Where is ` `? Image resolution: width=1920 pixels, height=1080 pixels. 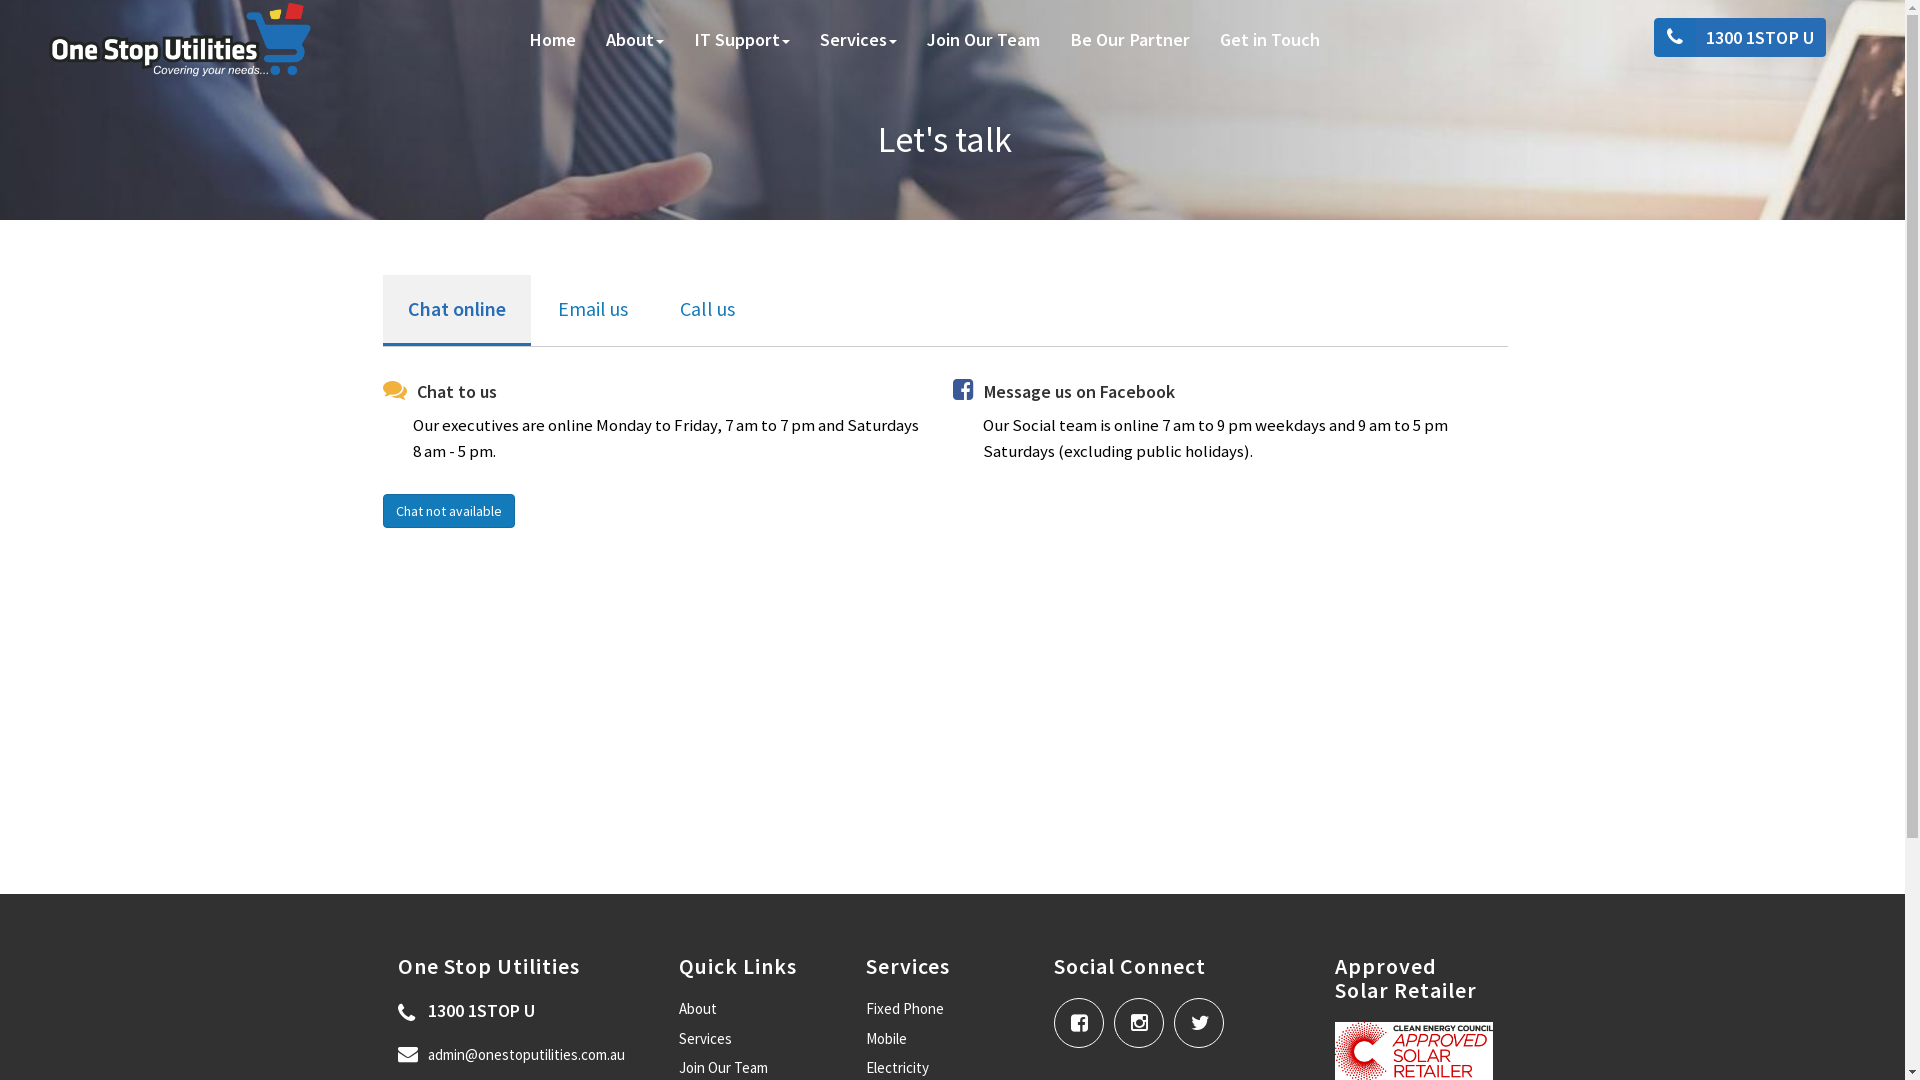
  is located at coordinates (1144, 1014).